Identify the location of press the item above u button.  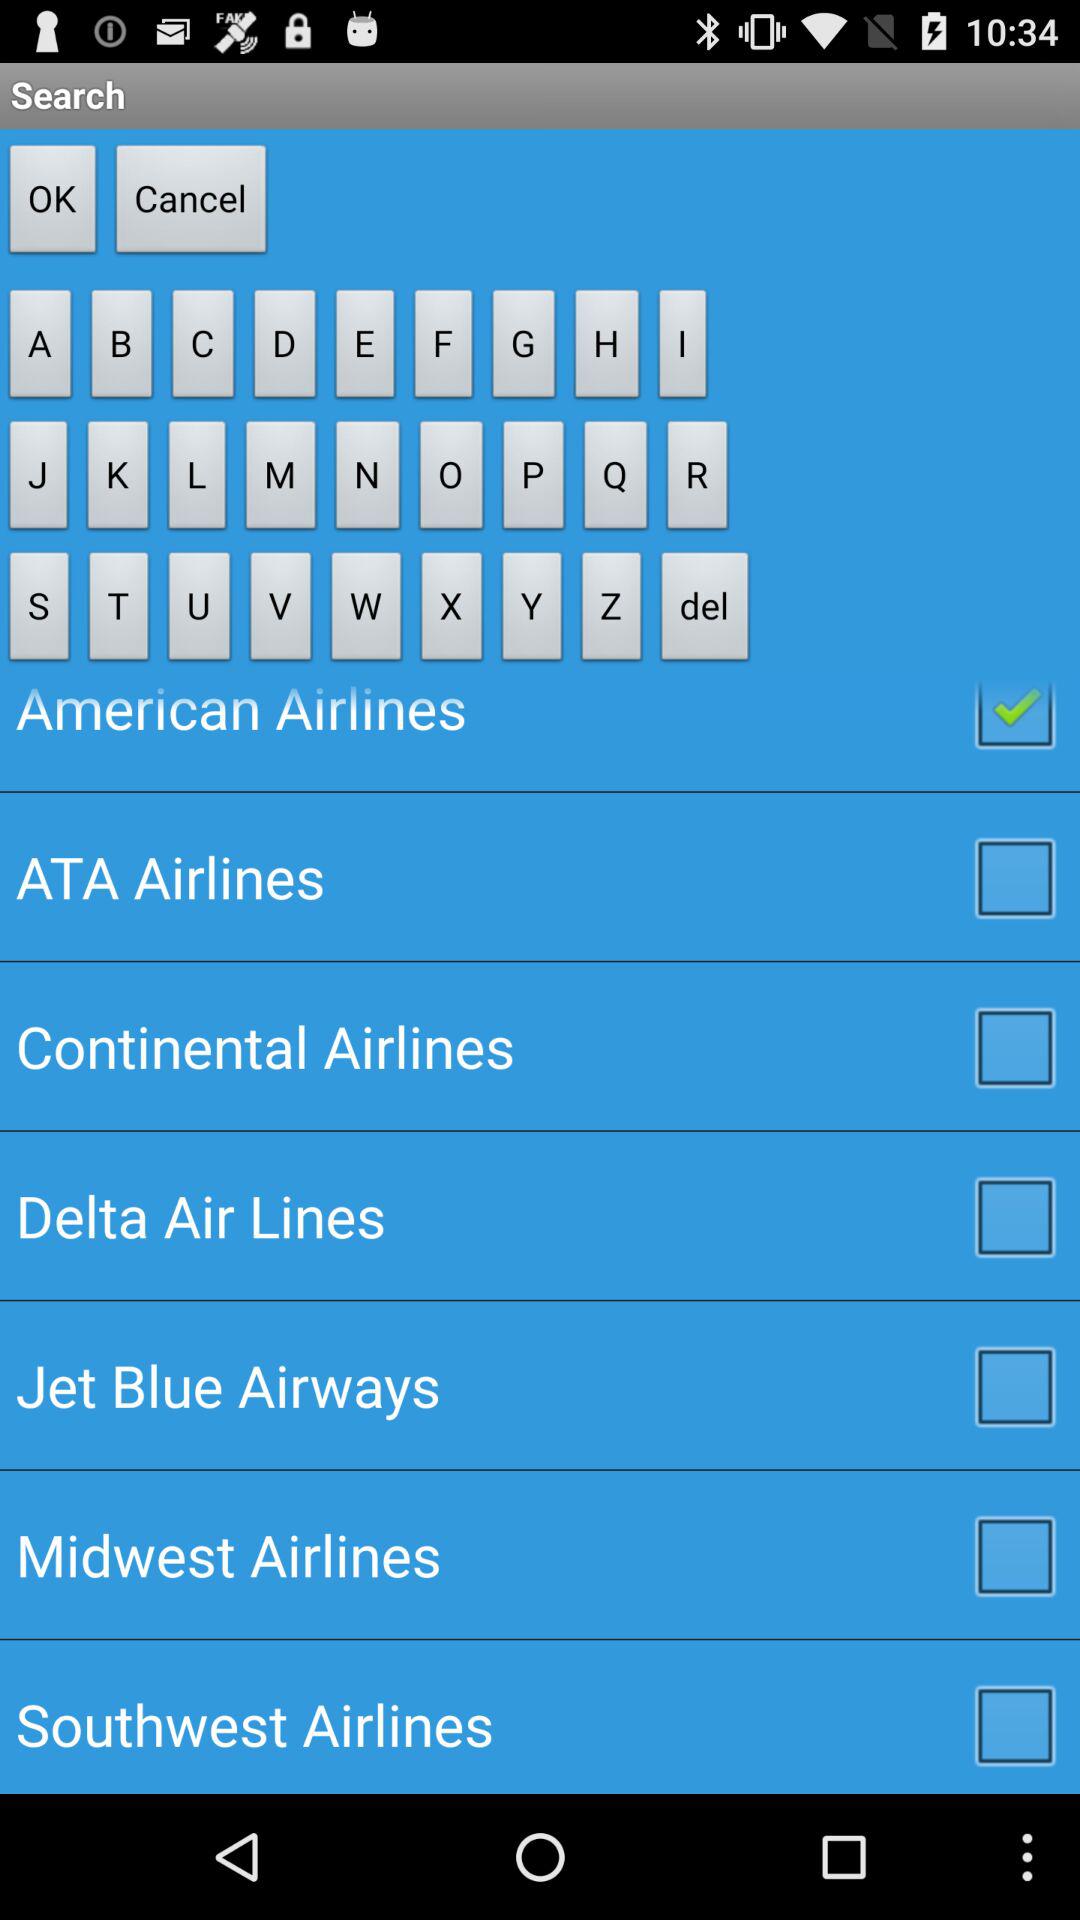
(281, 480).